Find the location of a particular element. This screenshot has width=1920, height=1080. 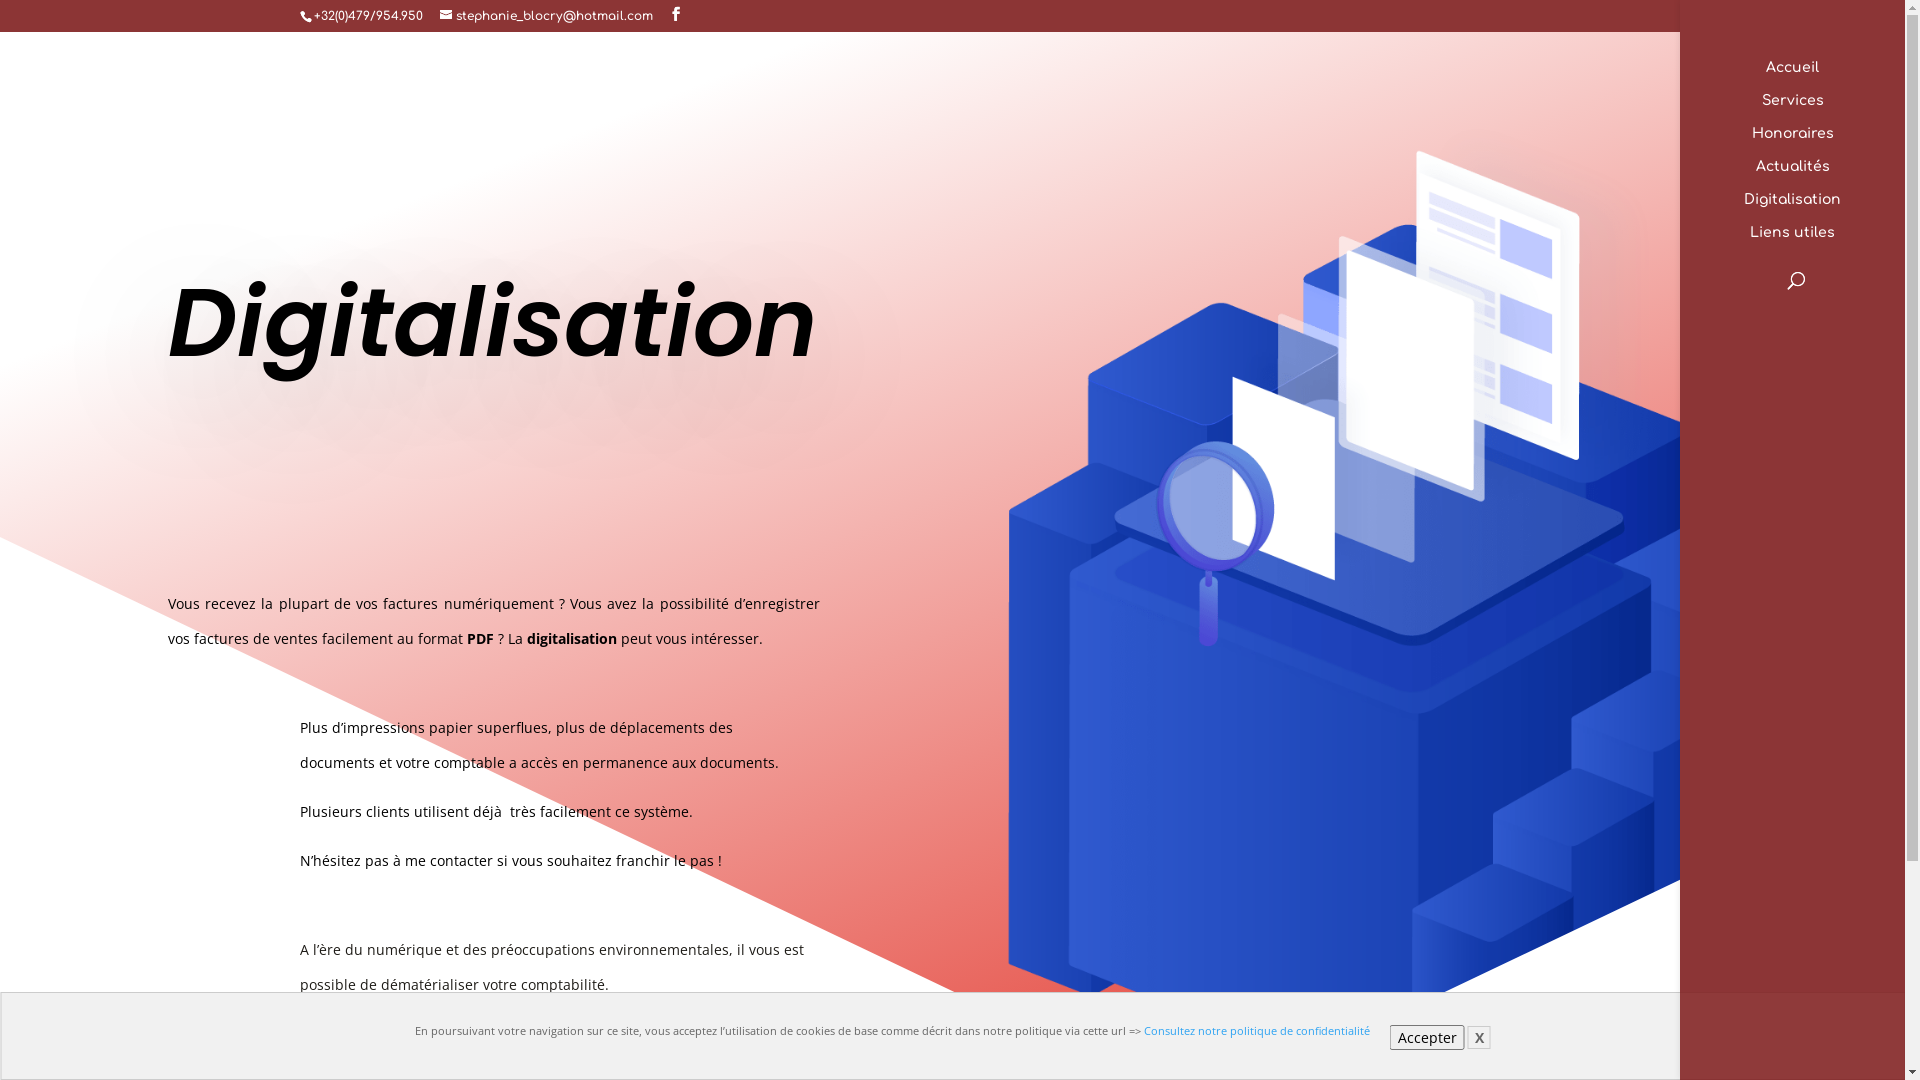

Services is located at coordinates (1812, 110).